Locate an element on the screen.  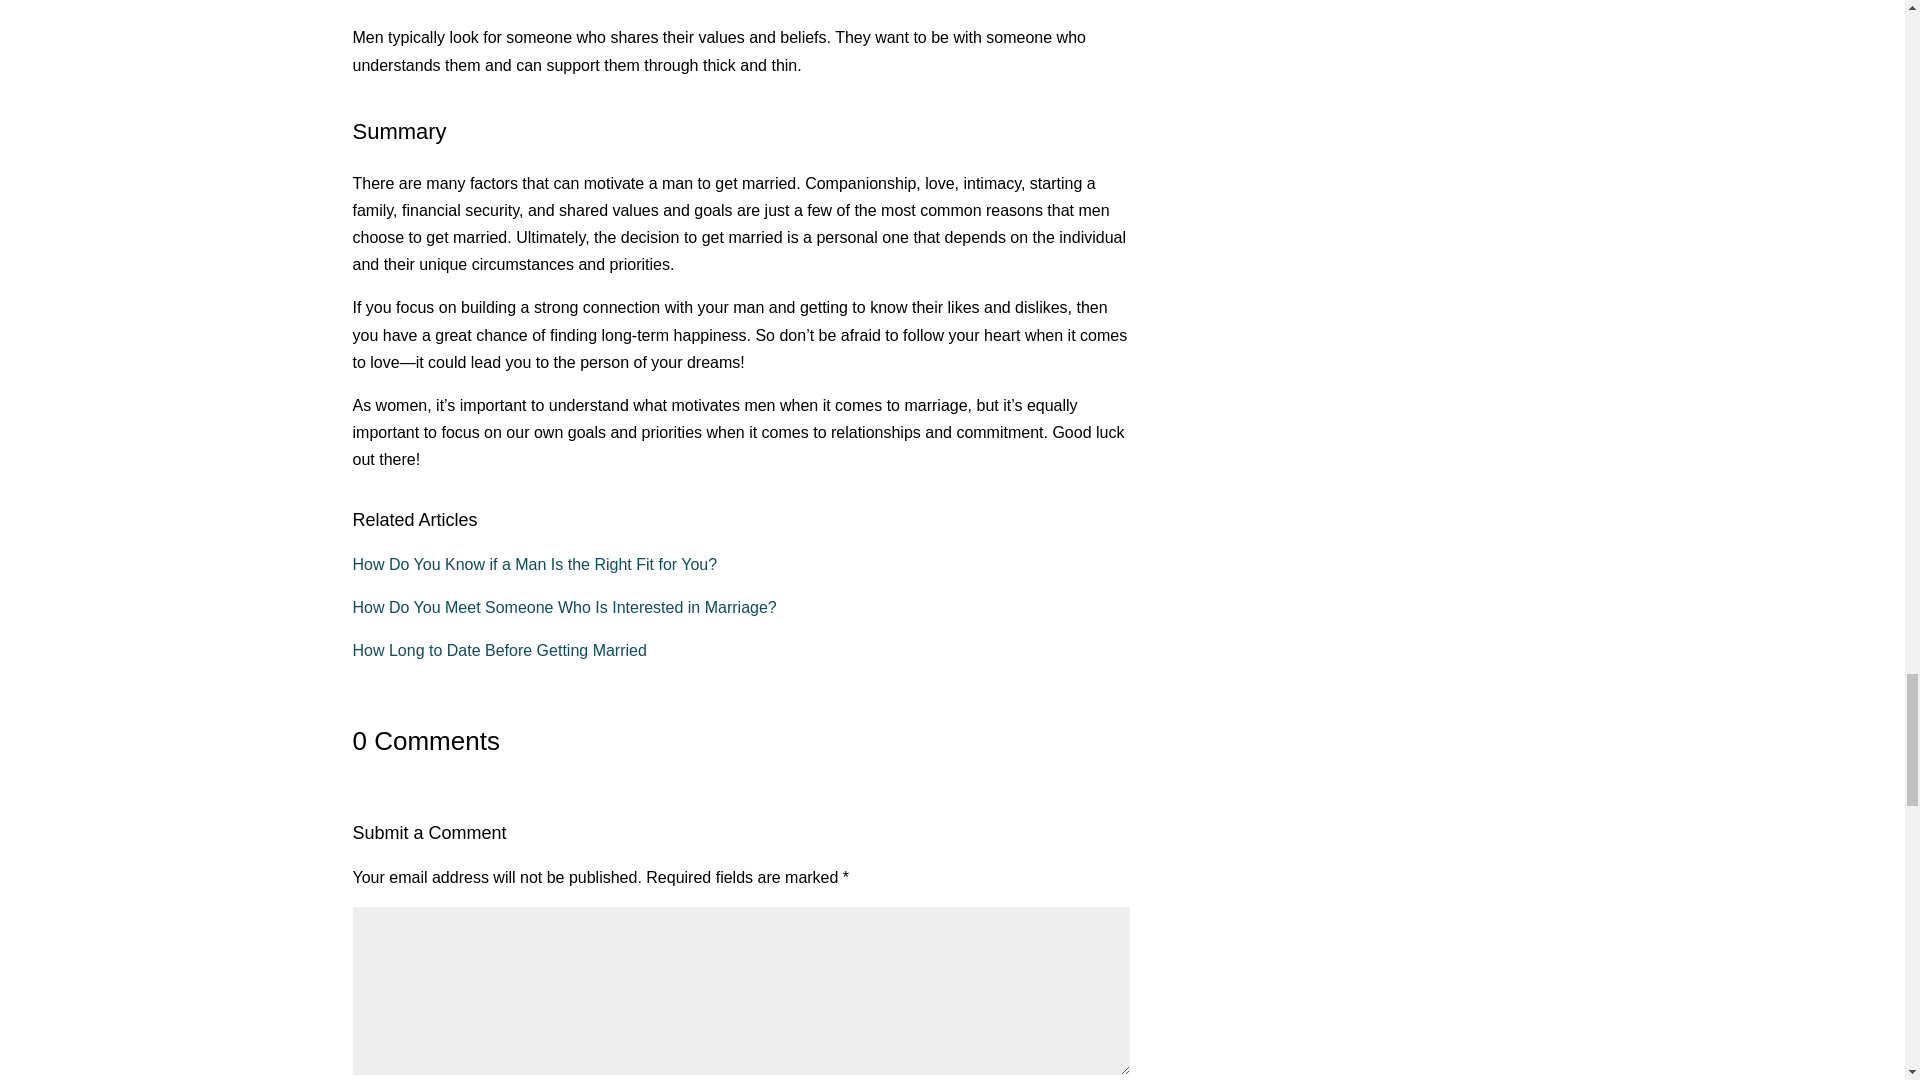
How Do You Know if a Man Is the Right Fit for You? is located at coordinates (534, 564).